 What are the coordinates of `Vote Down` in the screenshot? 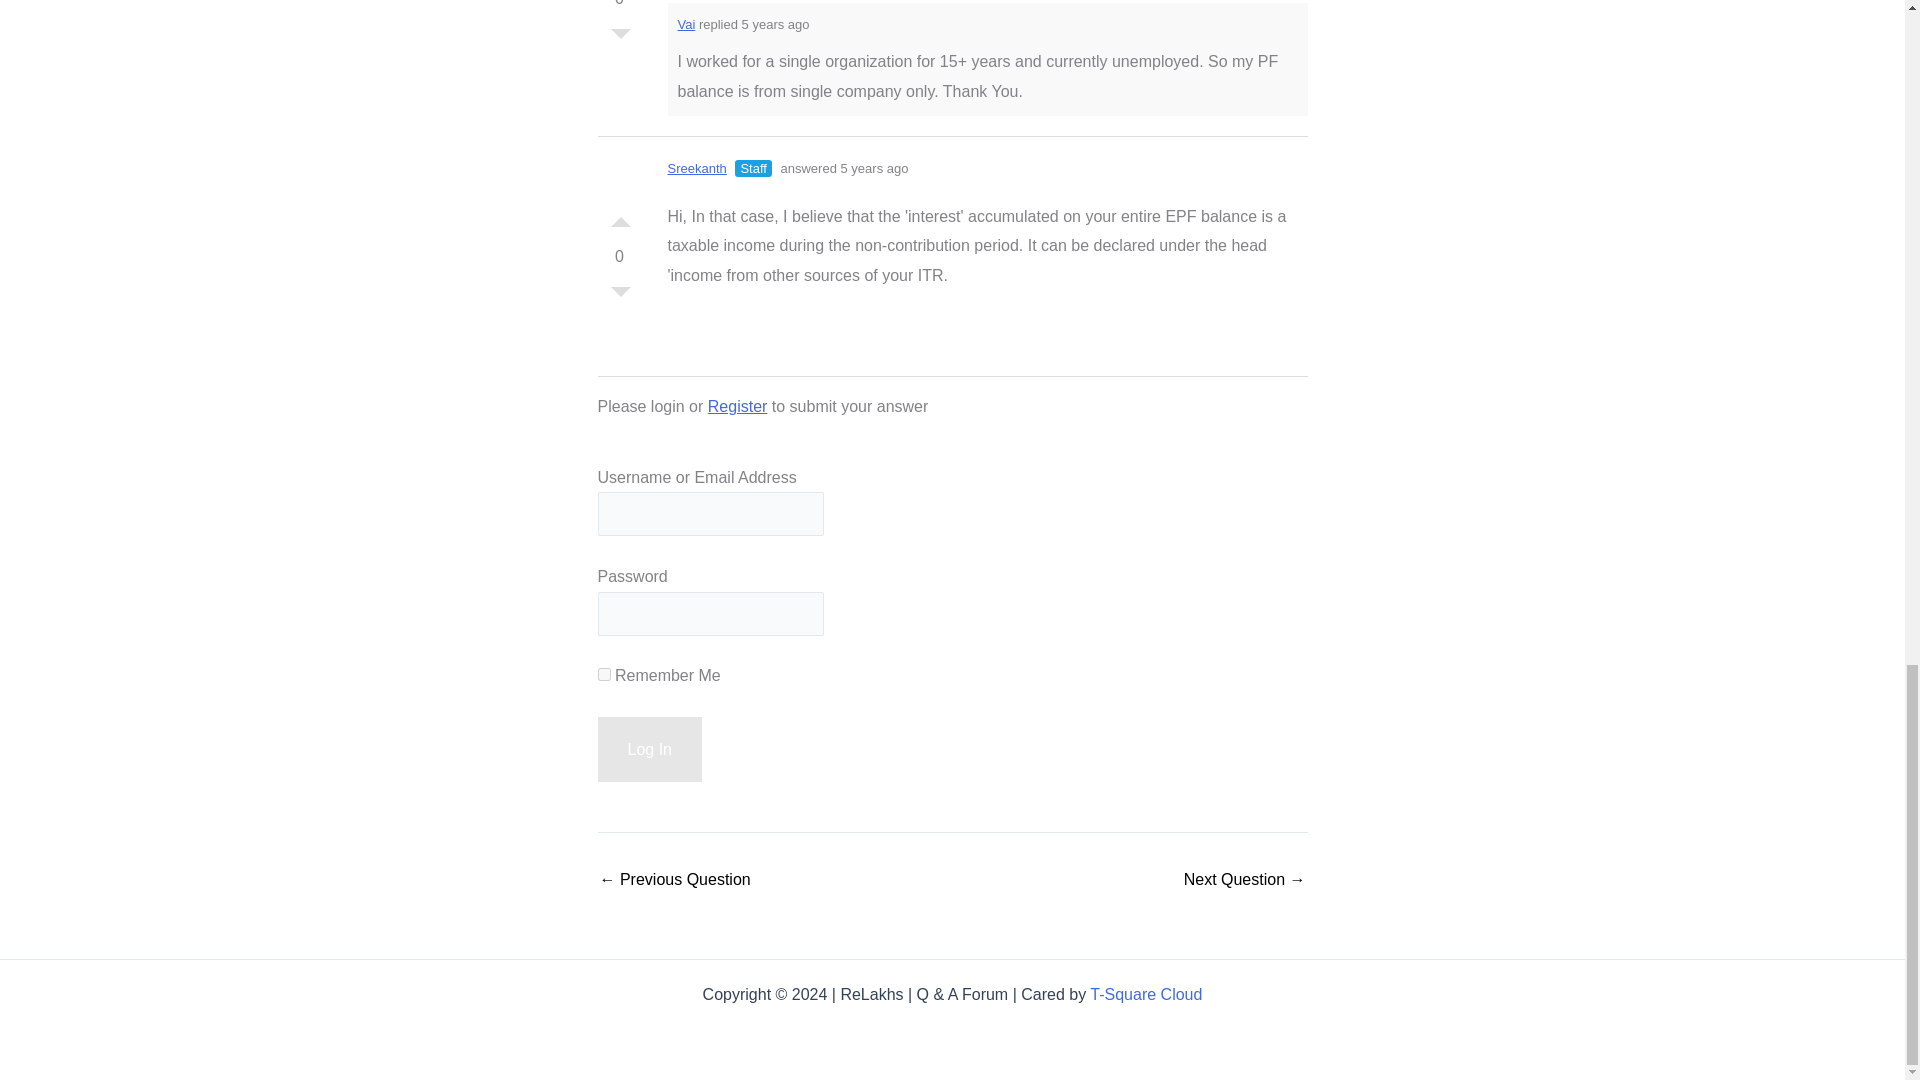 It's located at (620, 296).